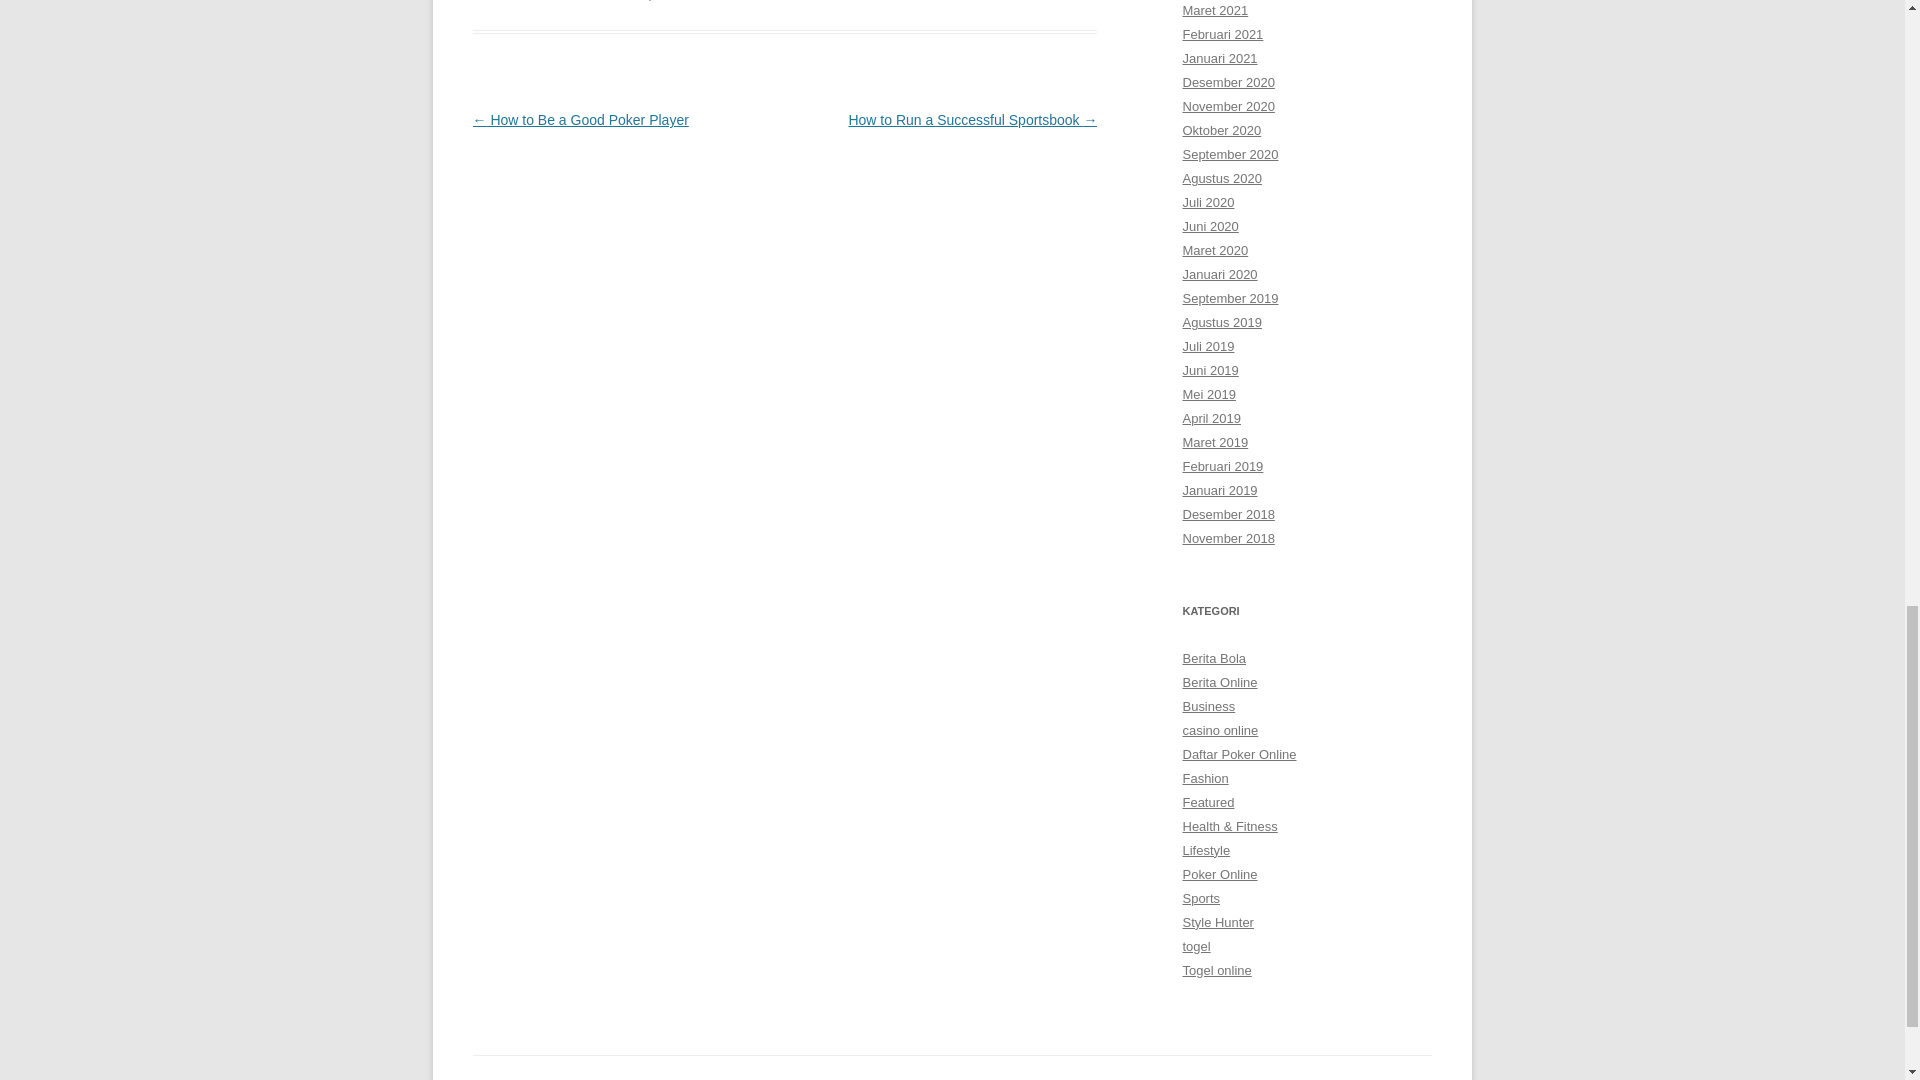  What do you see at coordinates (608, 0) in the screenshot?
I see `Berita Online` at bounding box center [608, 0].